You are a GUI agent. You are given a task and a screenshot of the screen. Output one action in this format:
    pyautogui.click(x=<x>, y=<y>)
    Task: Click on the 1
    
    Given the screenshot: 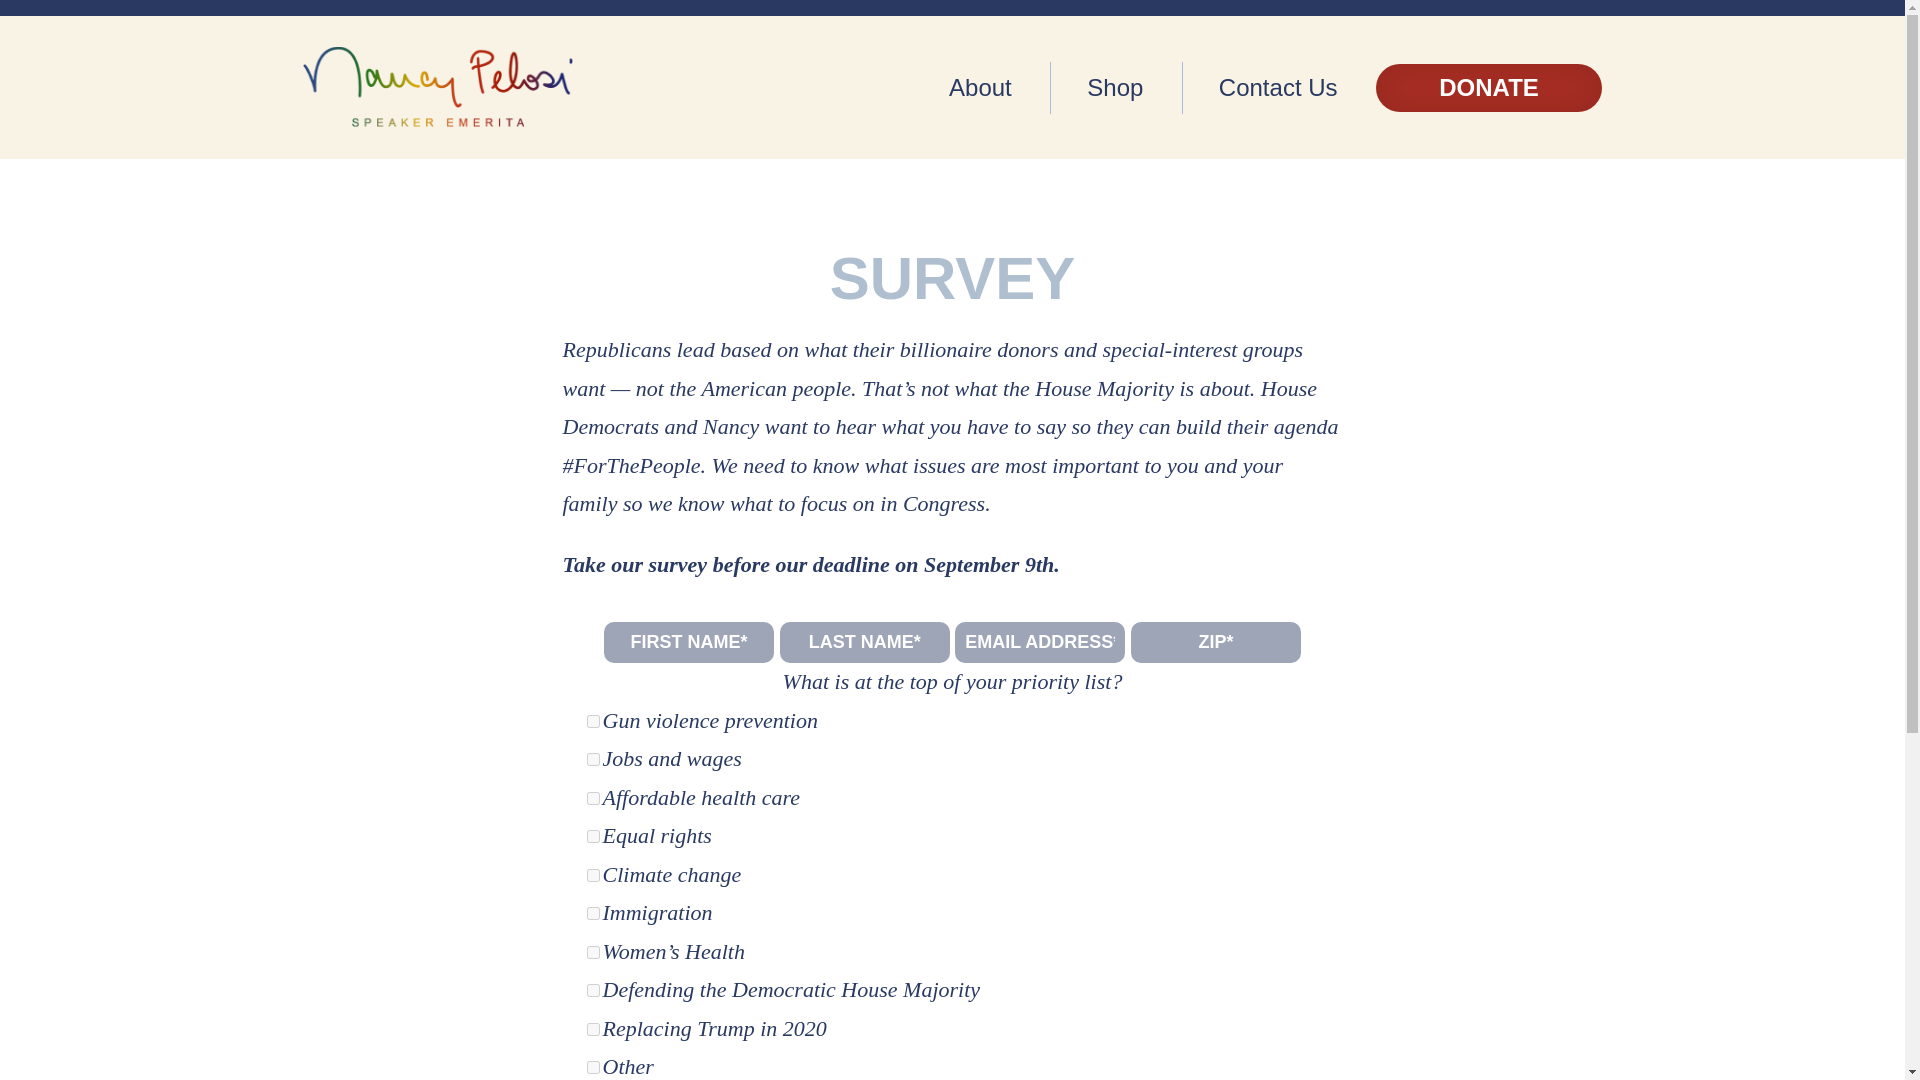 What is the action you would take?
    pyautogui.click(x=592, y=1066)
    